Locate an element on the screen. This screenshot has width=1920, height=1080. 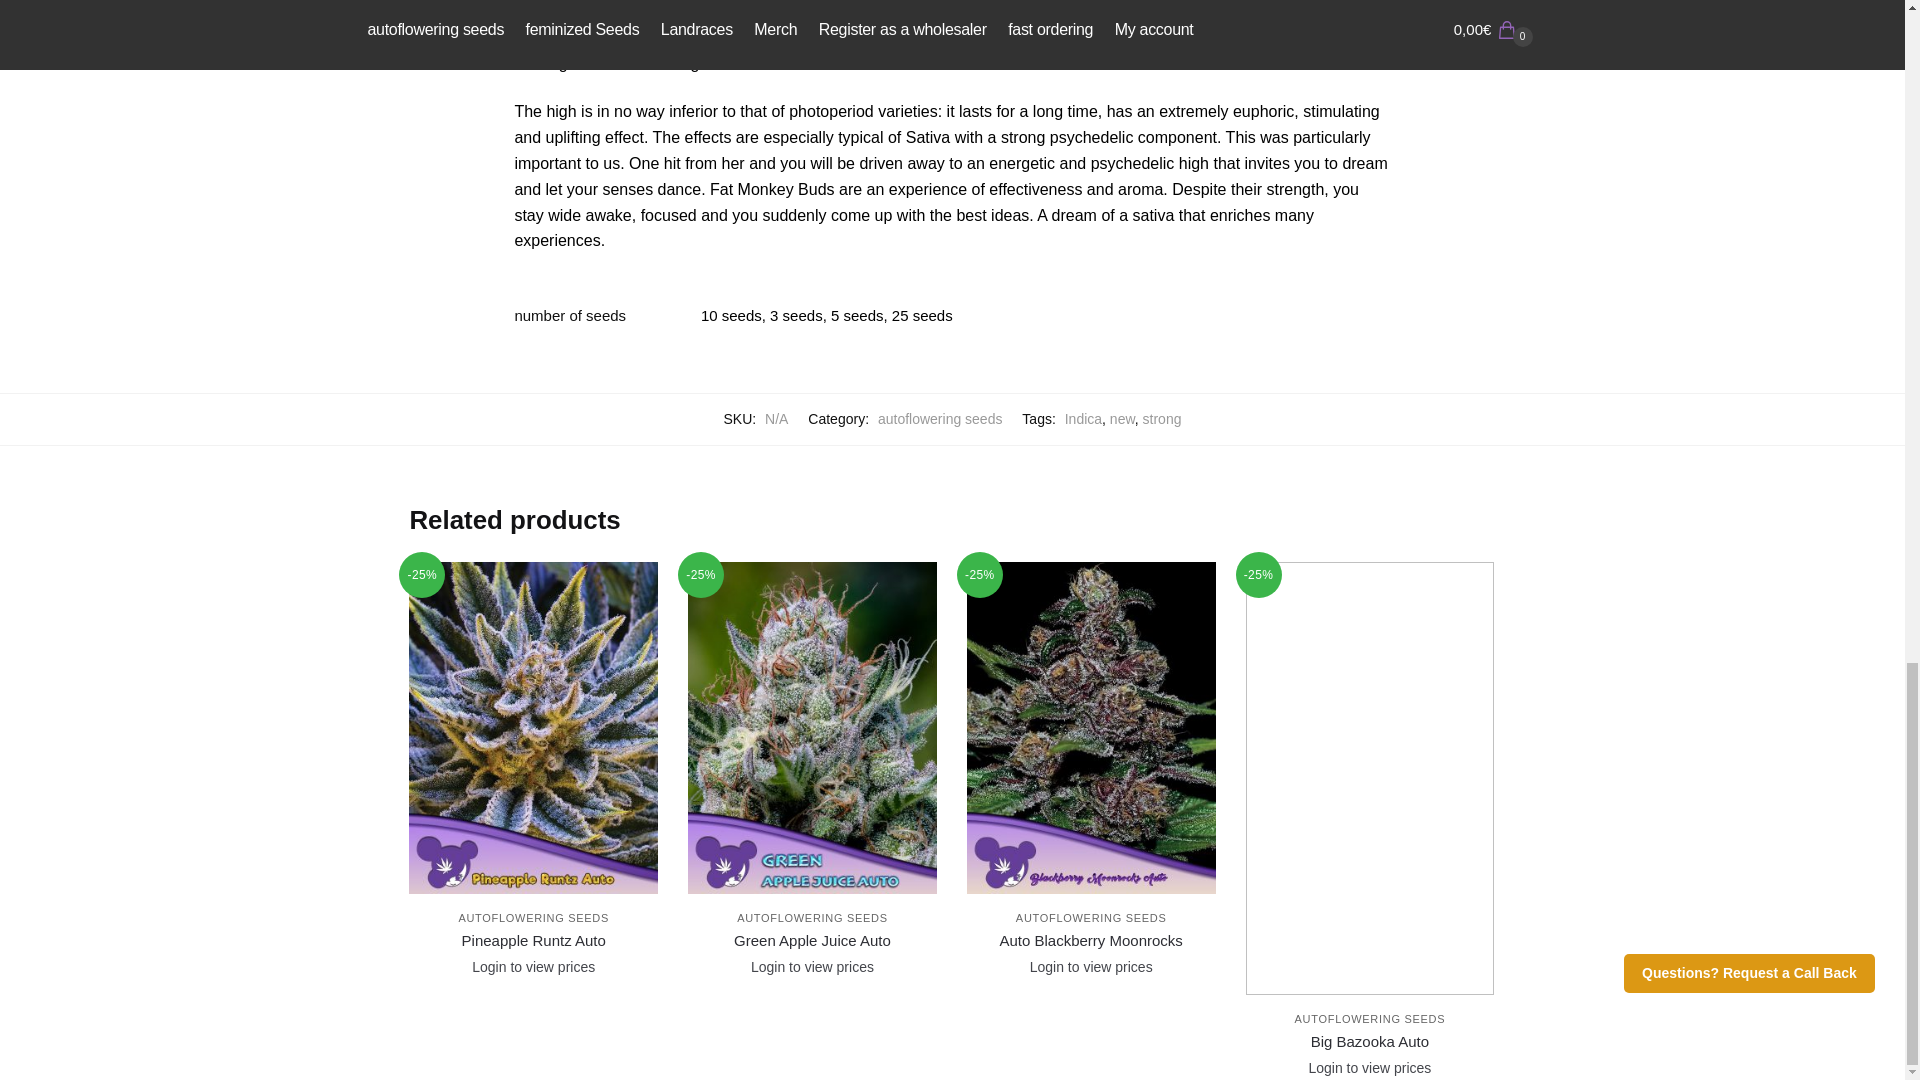
Indica is located at coordinates (1084, 418).